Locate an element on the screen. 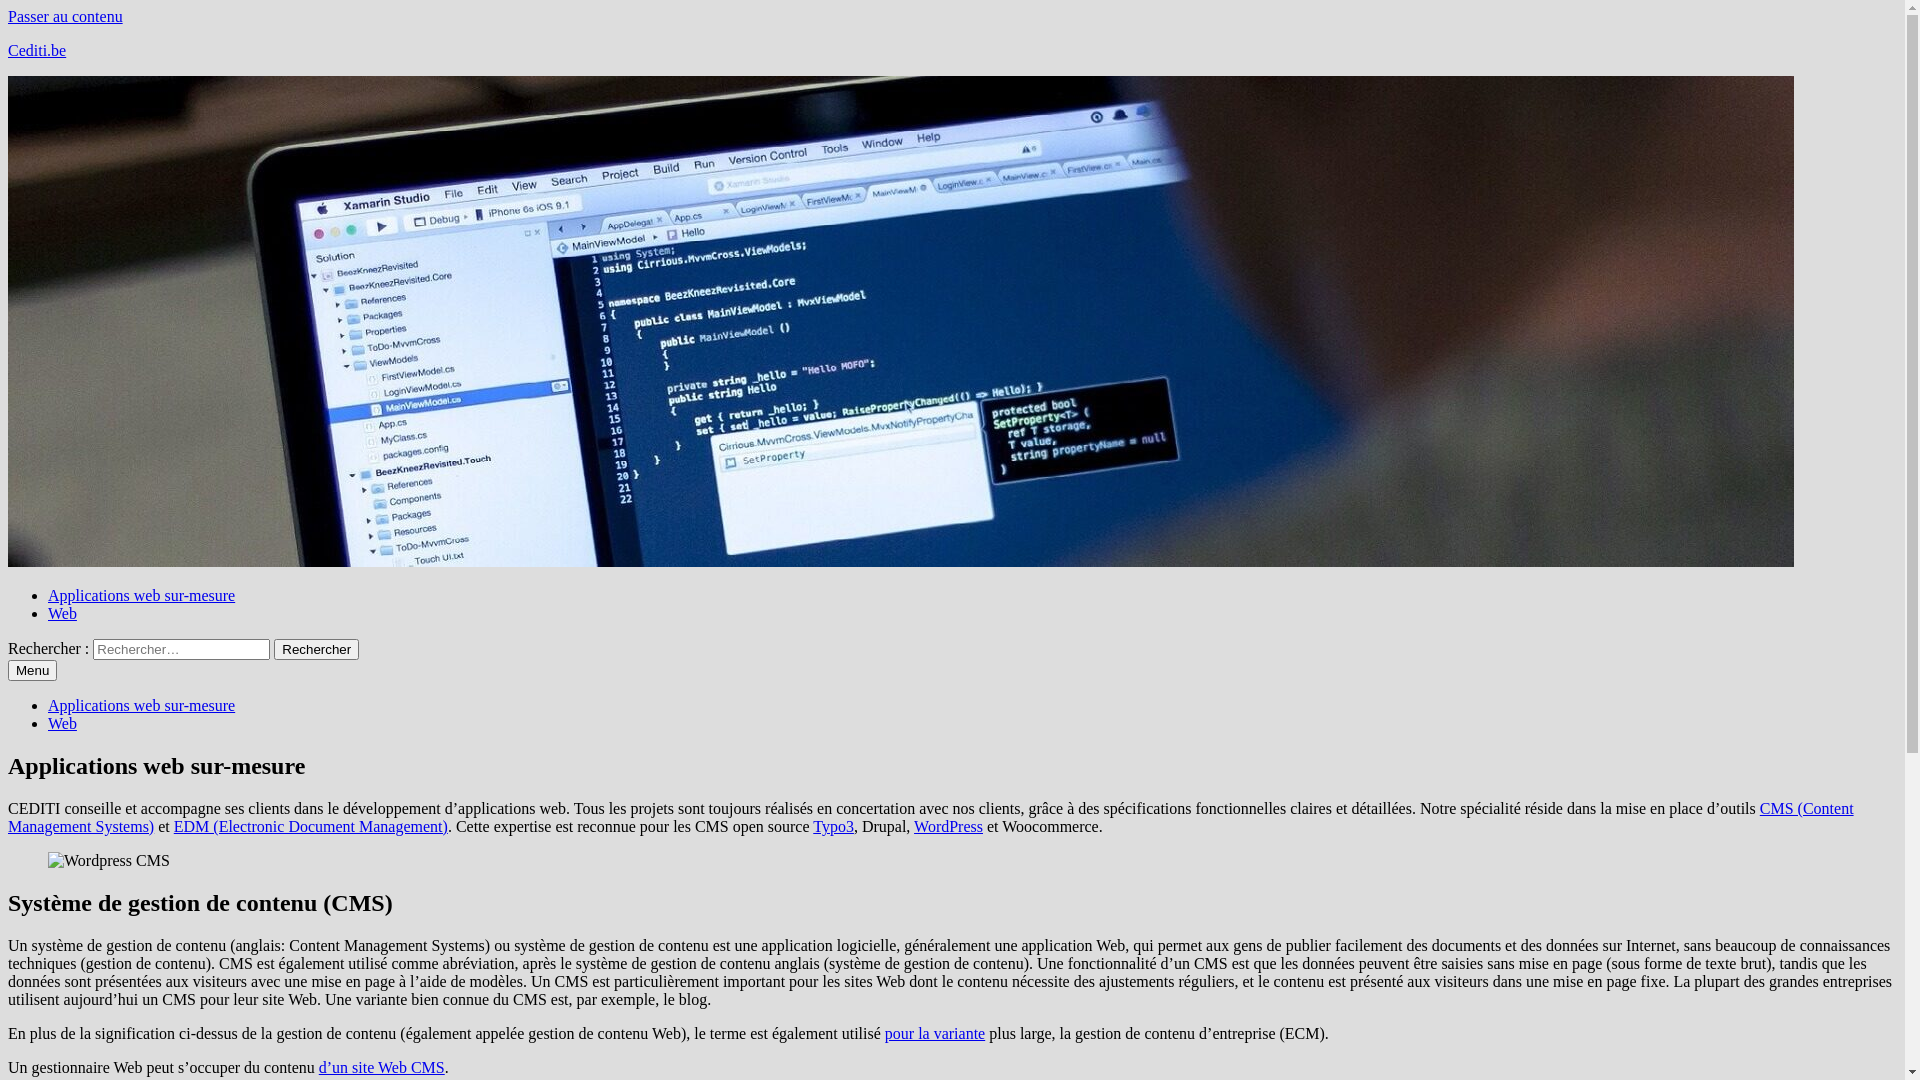 This screenshot has width=1920, height=1080. CMS (Content Management Systems) is located at coordinates (931, 818).